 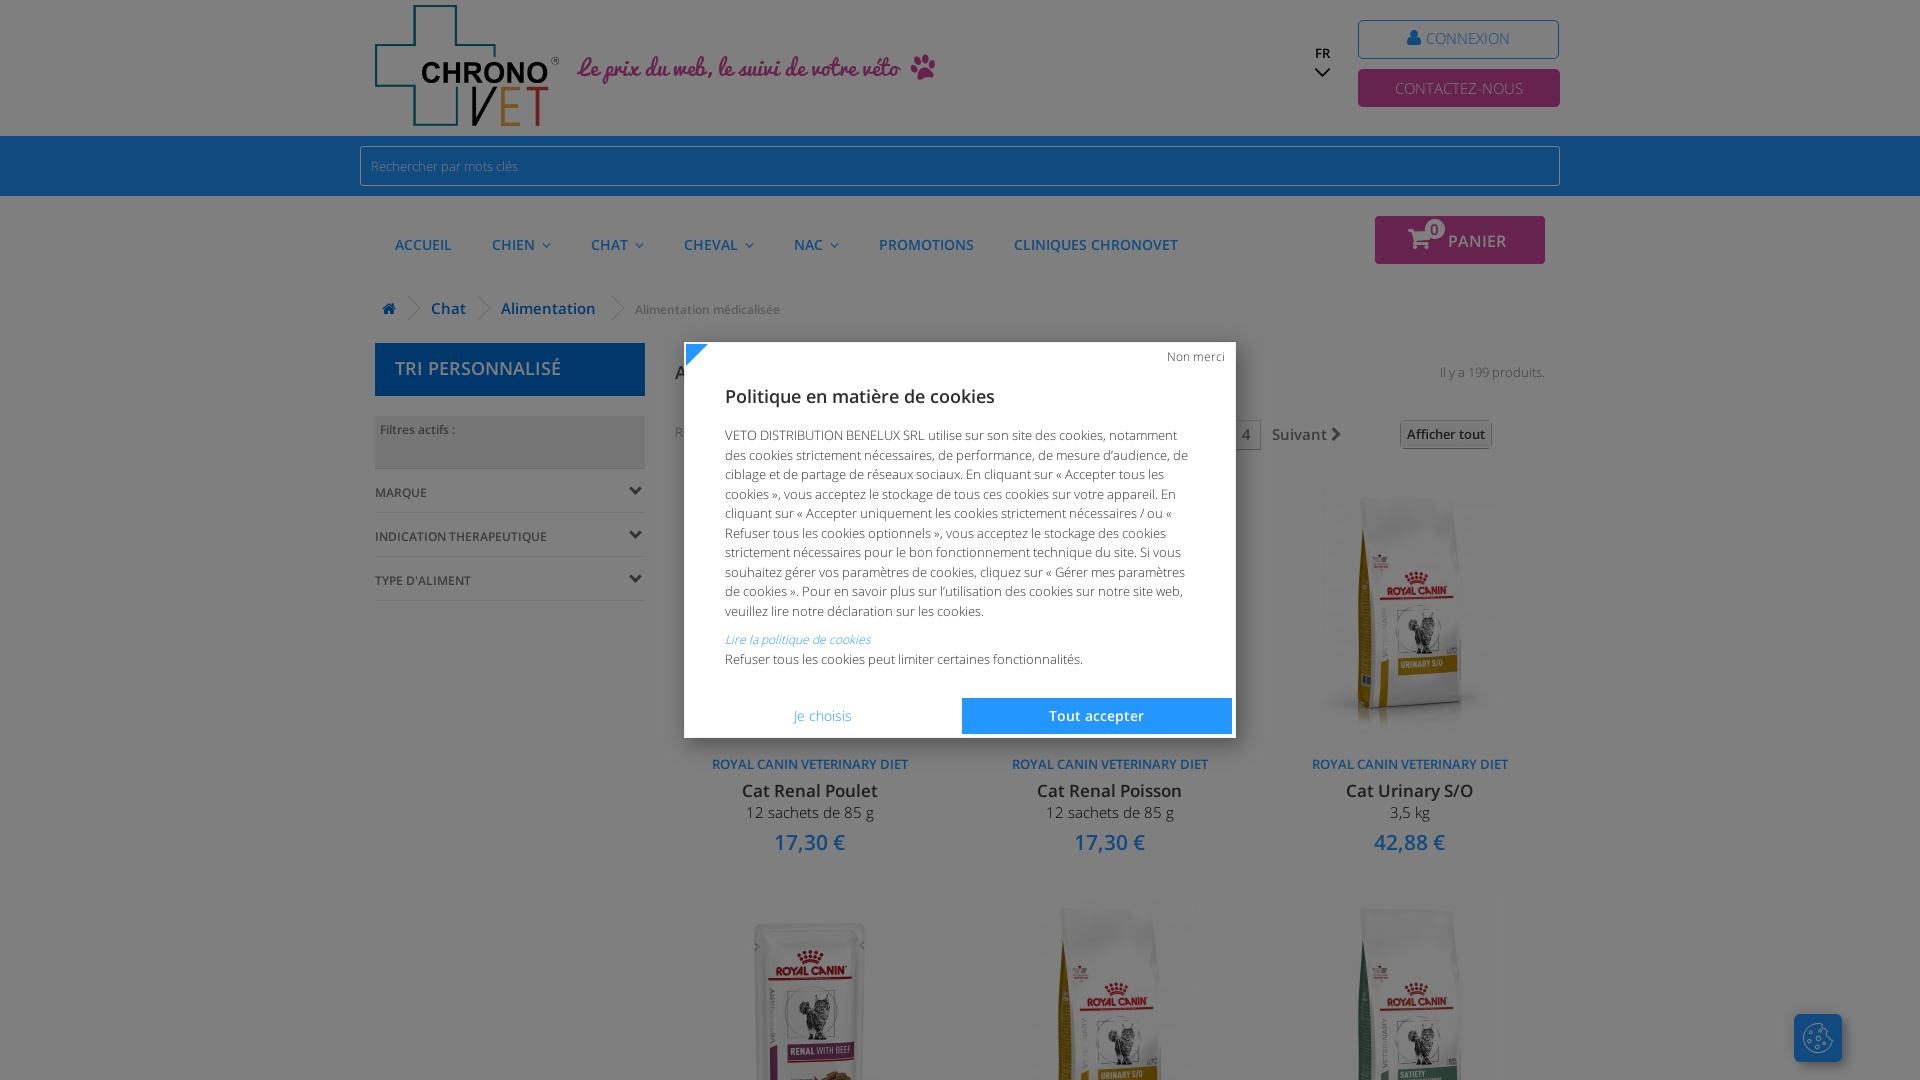 I want to click on Cat Renal Poulet, so click(x=810, y=608).